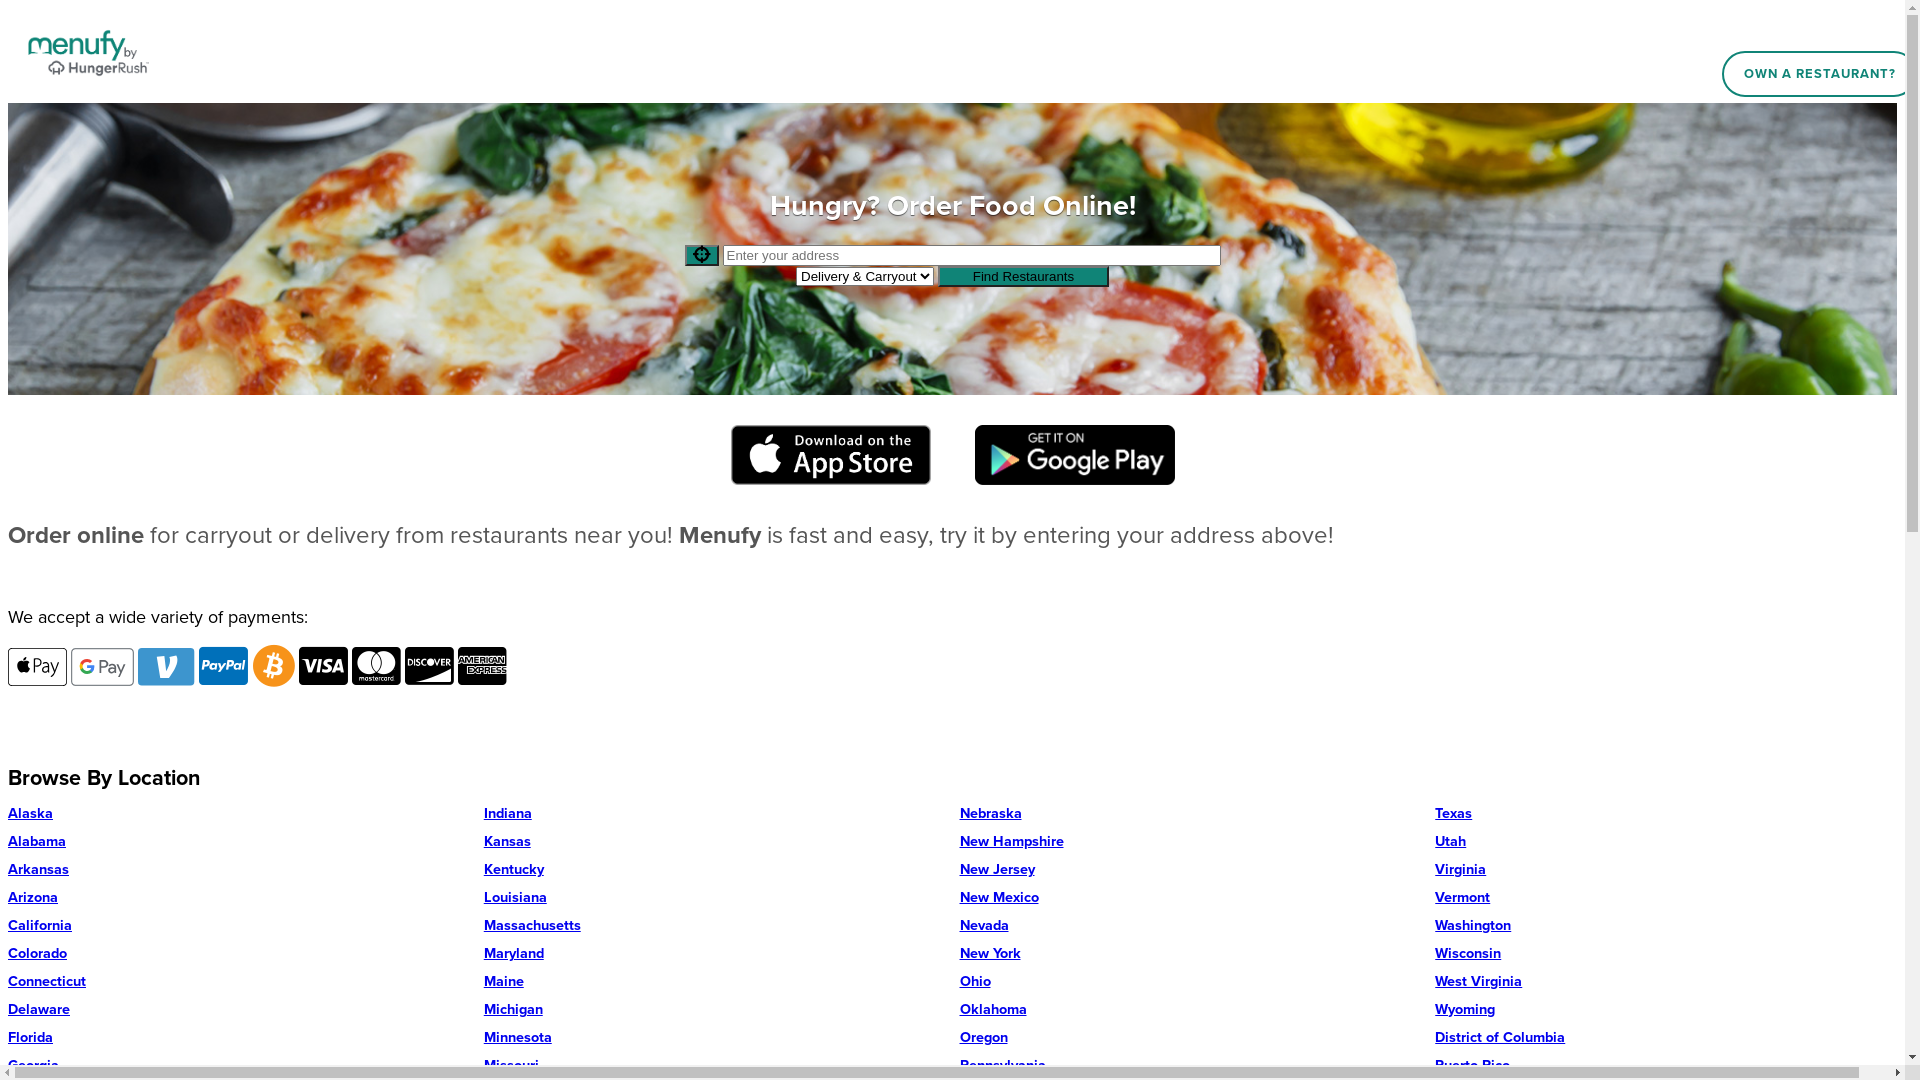  Describe the element at coordinates (239, 1038) in the screenshot. I see `Florida` at that location.